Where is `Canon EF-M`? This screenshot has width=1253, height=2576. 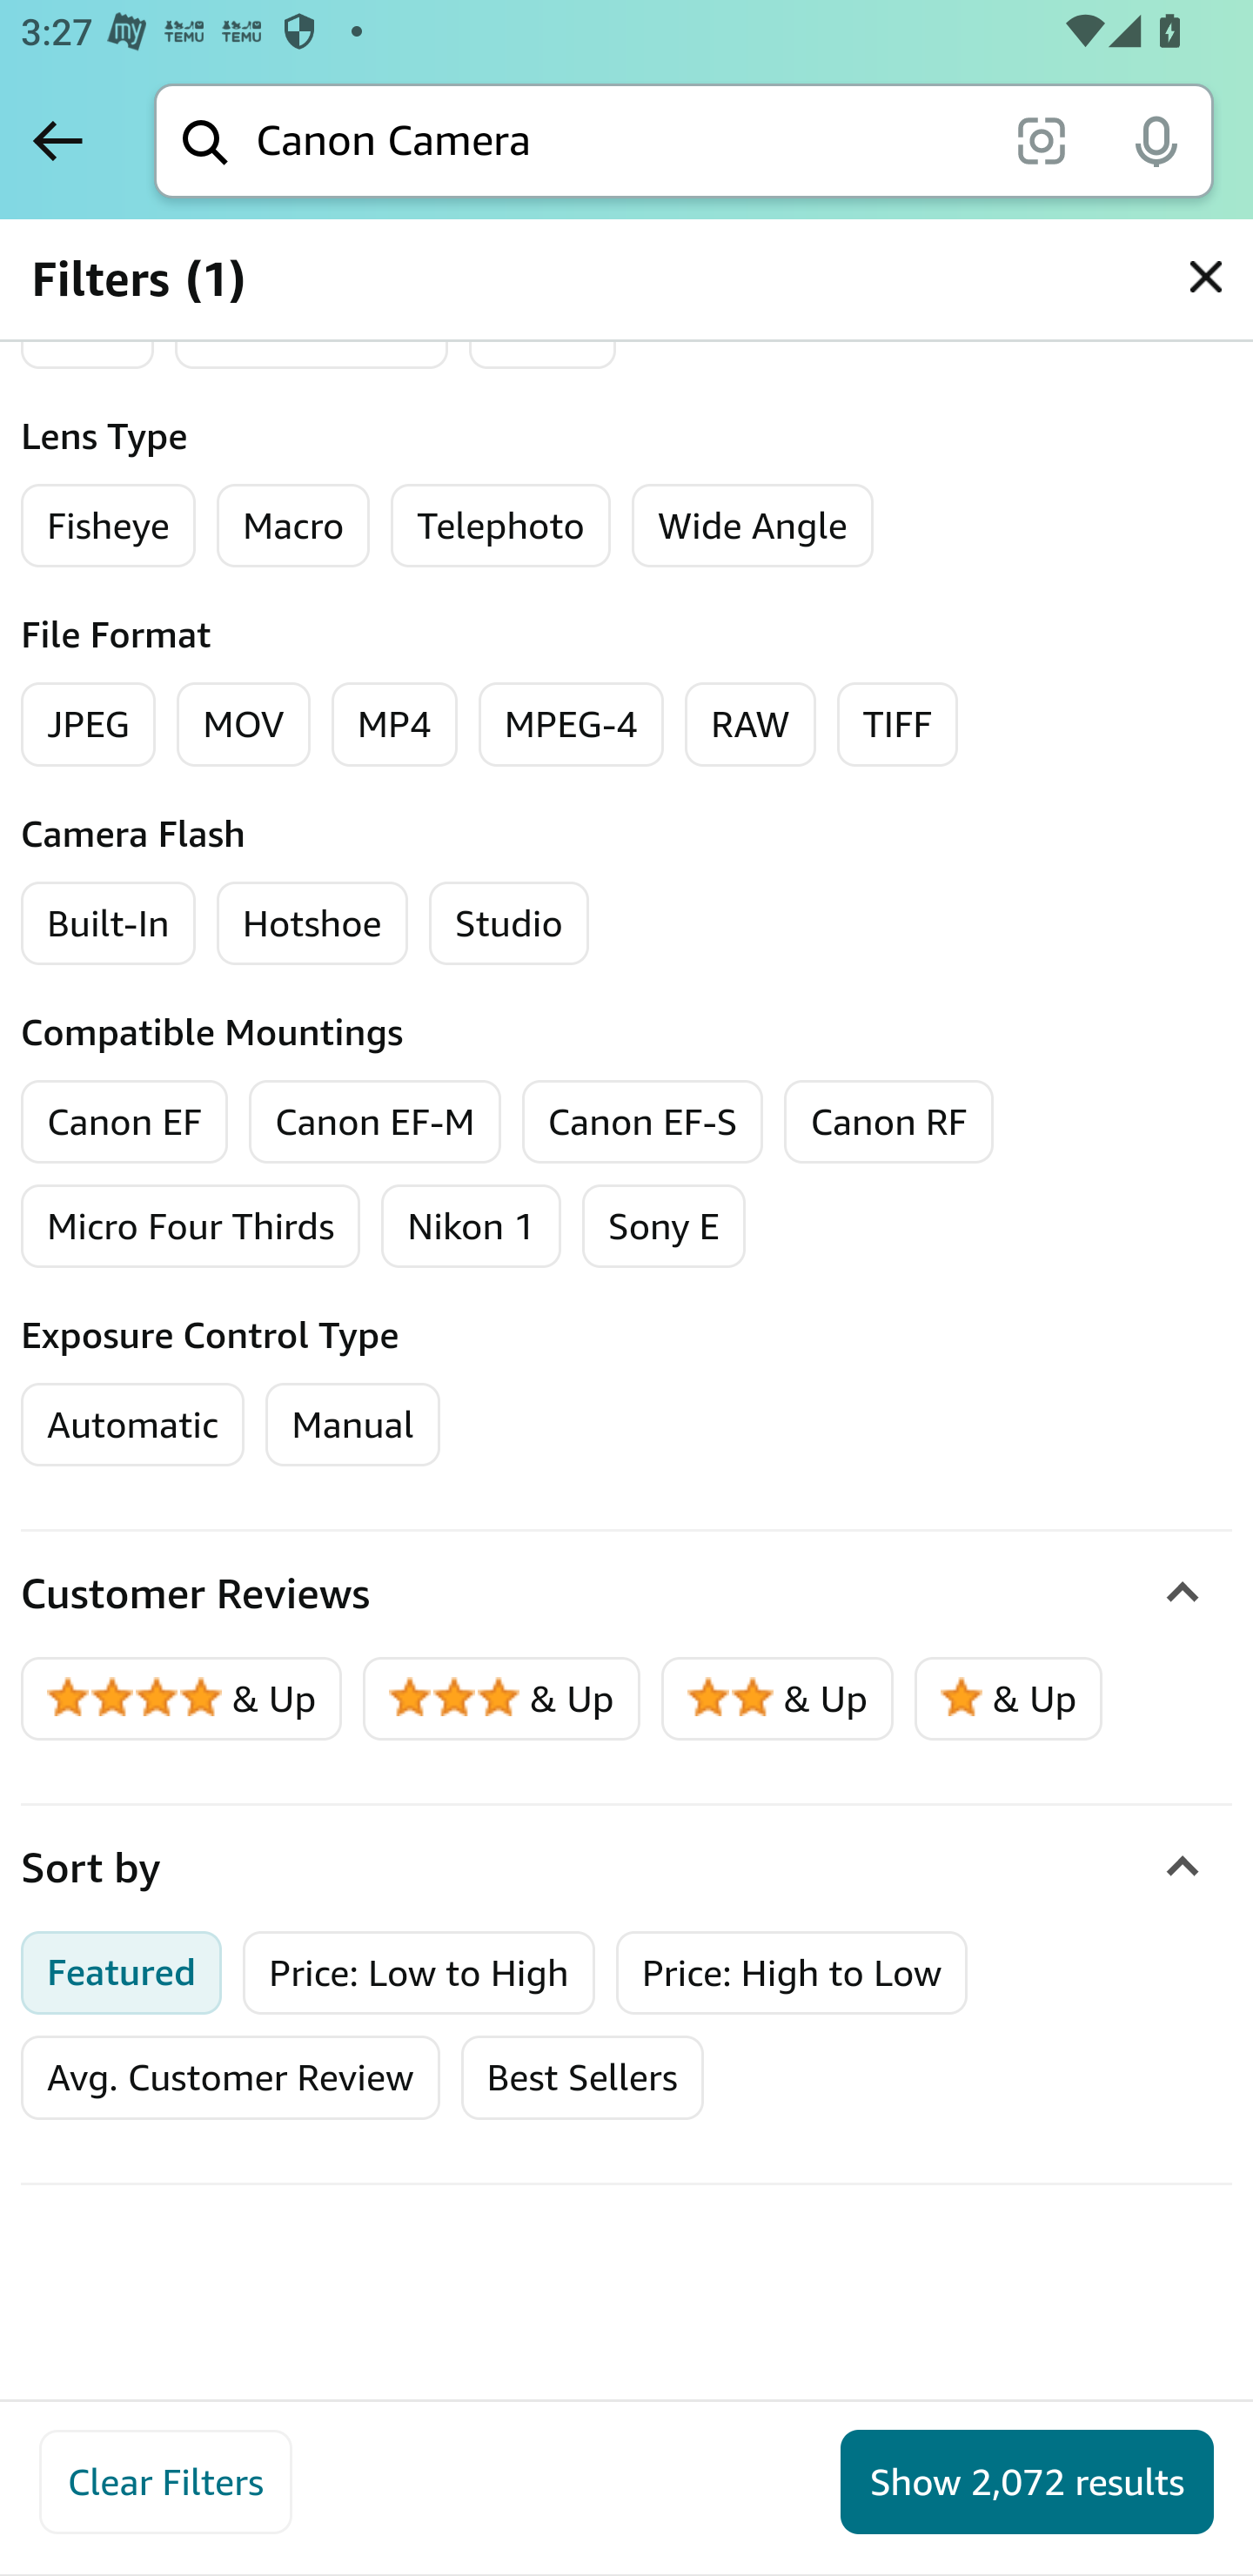 Canon EF-M is located at coordinates (374, 1121).